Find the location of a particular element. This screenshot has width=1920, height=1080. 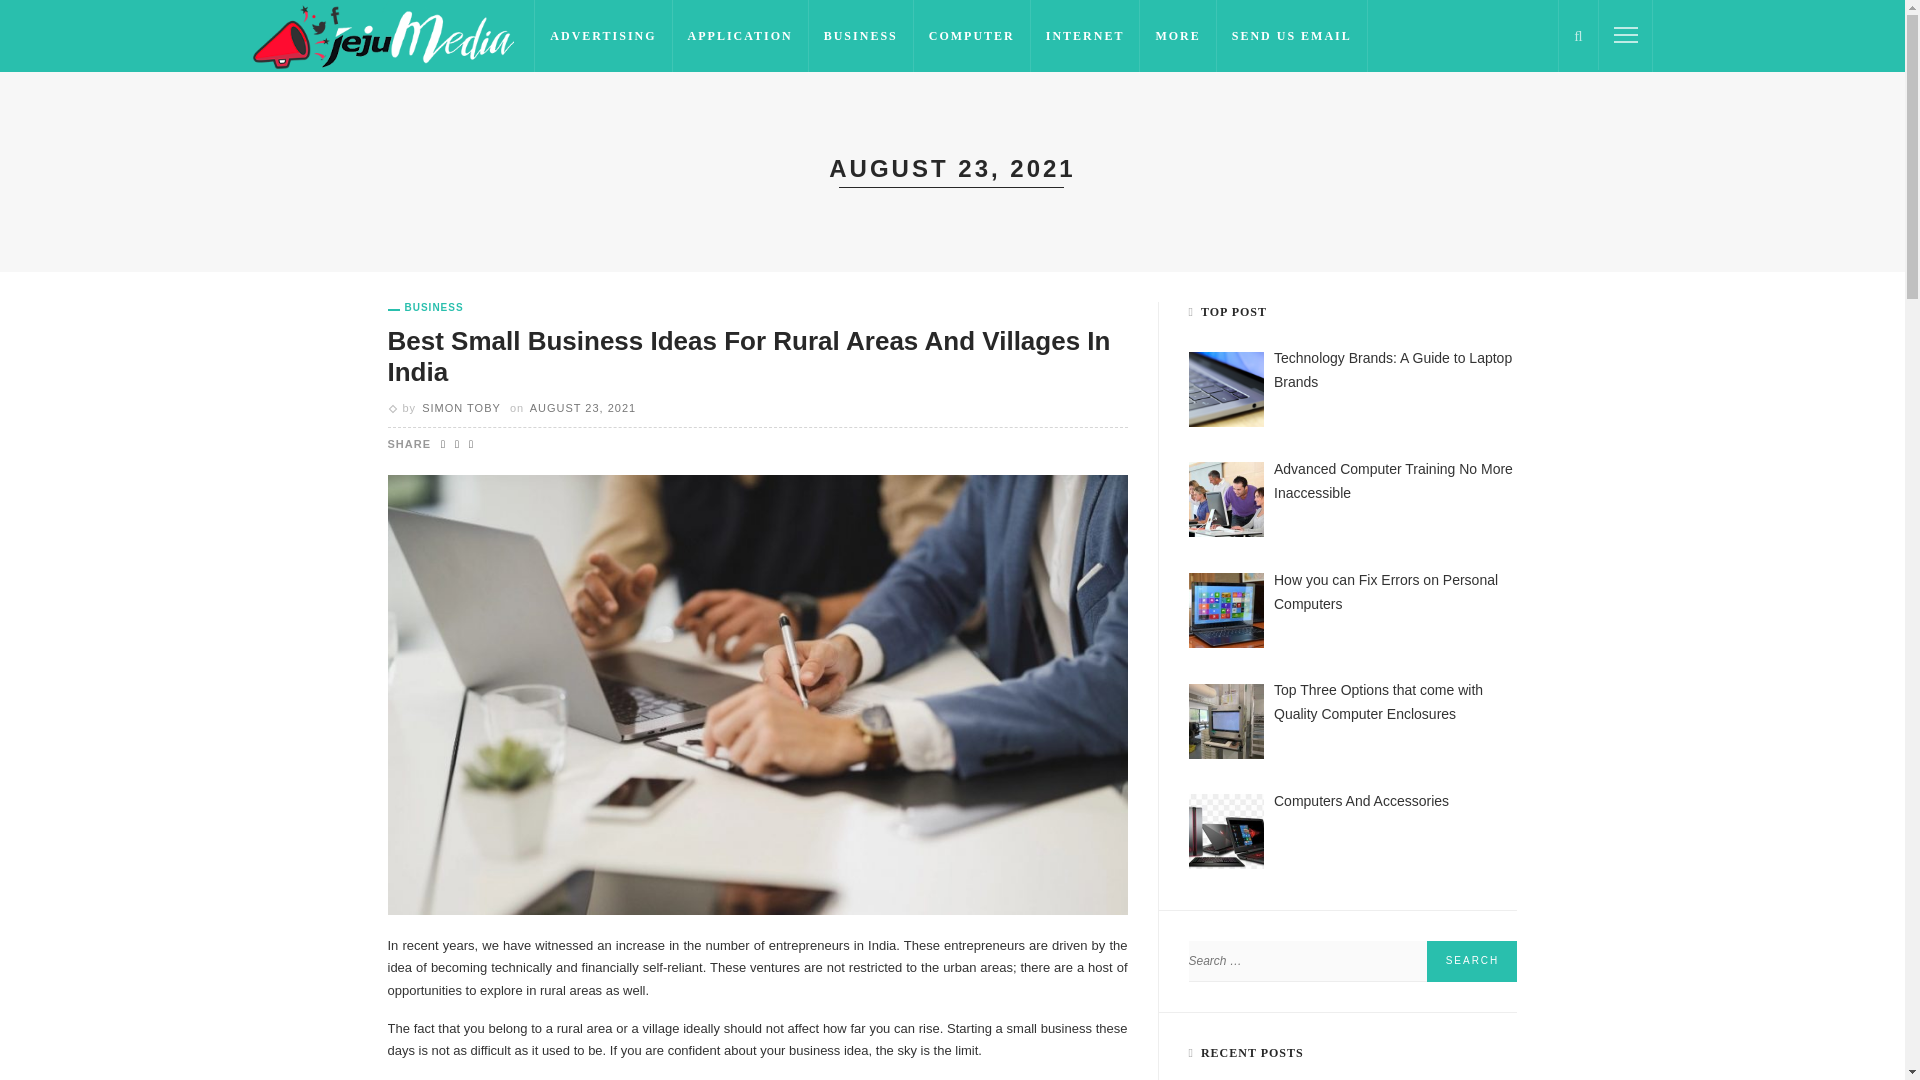

Technology Brands: A Guide to Laptop Brands is located at coordinates (1393, 369).